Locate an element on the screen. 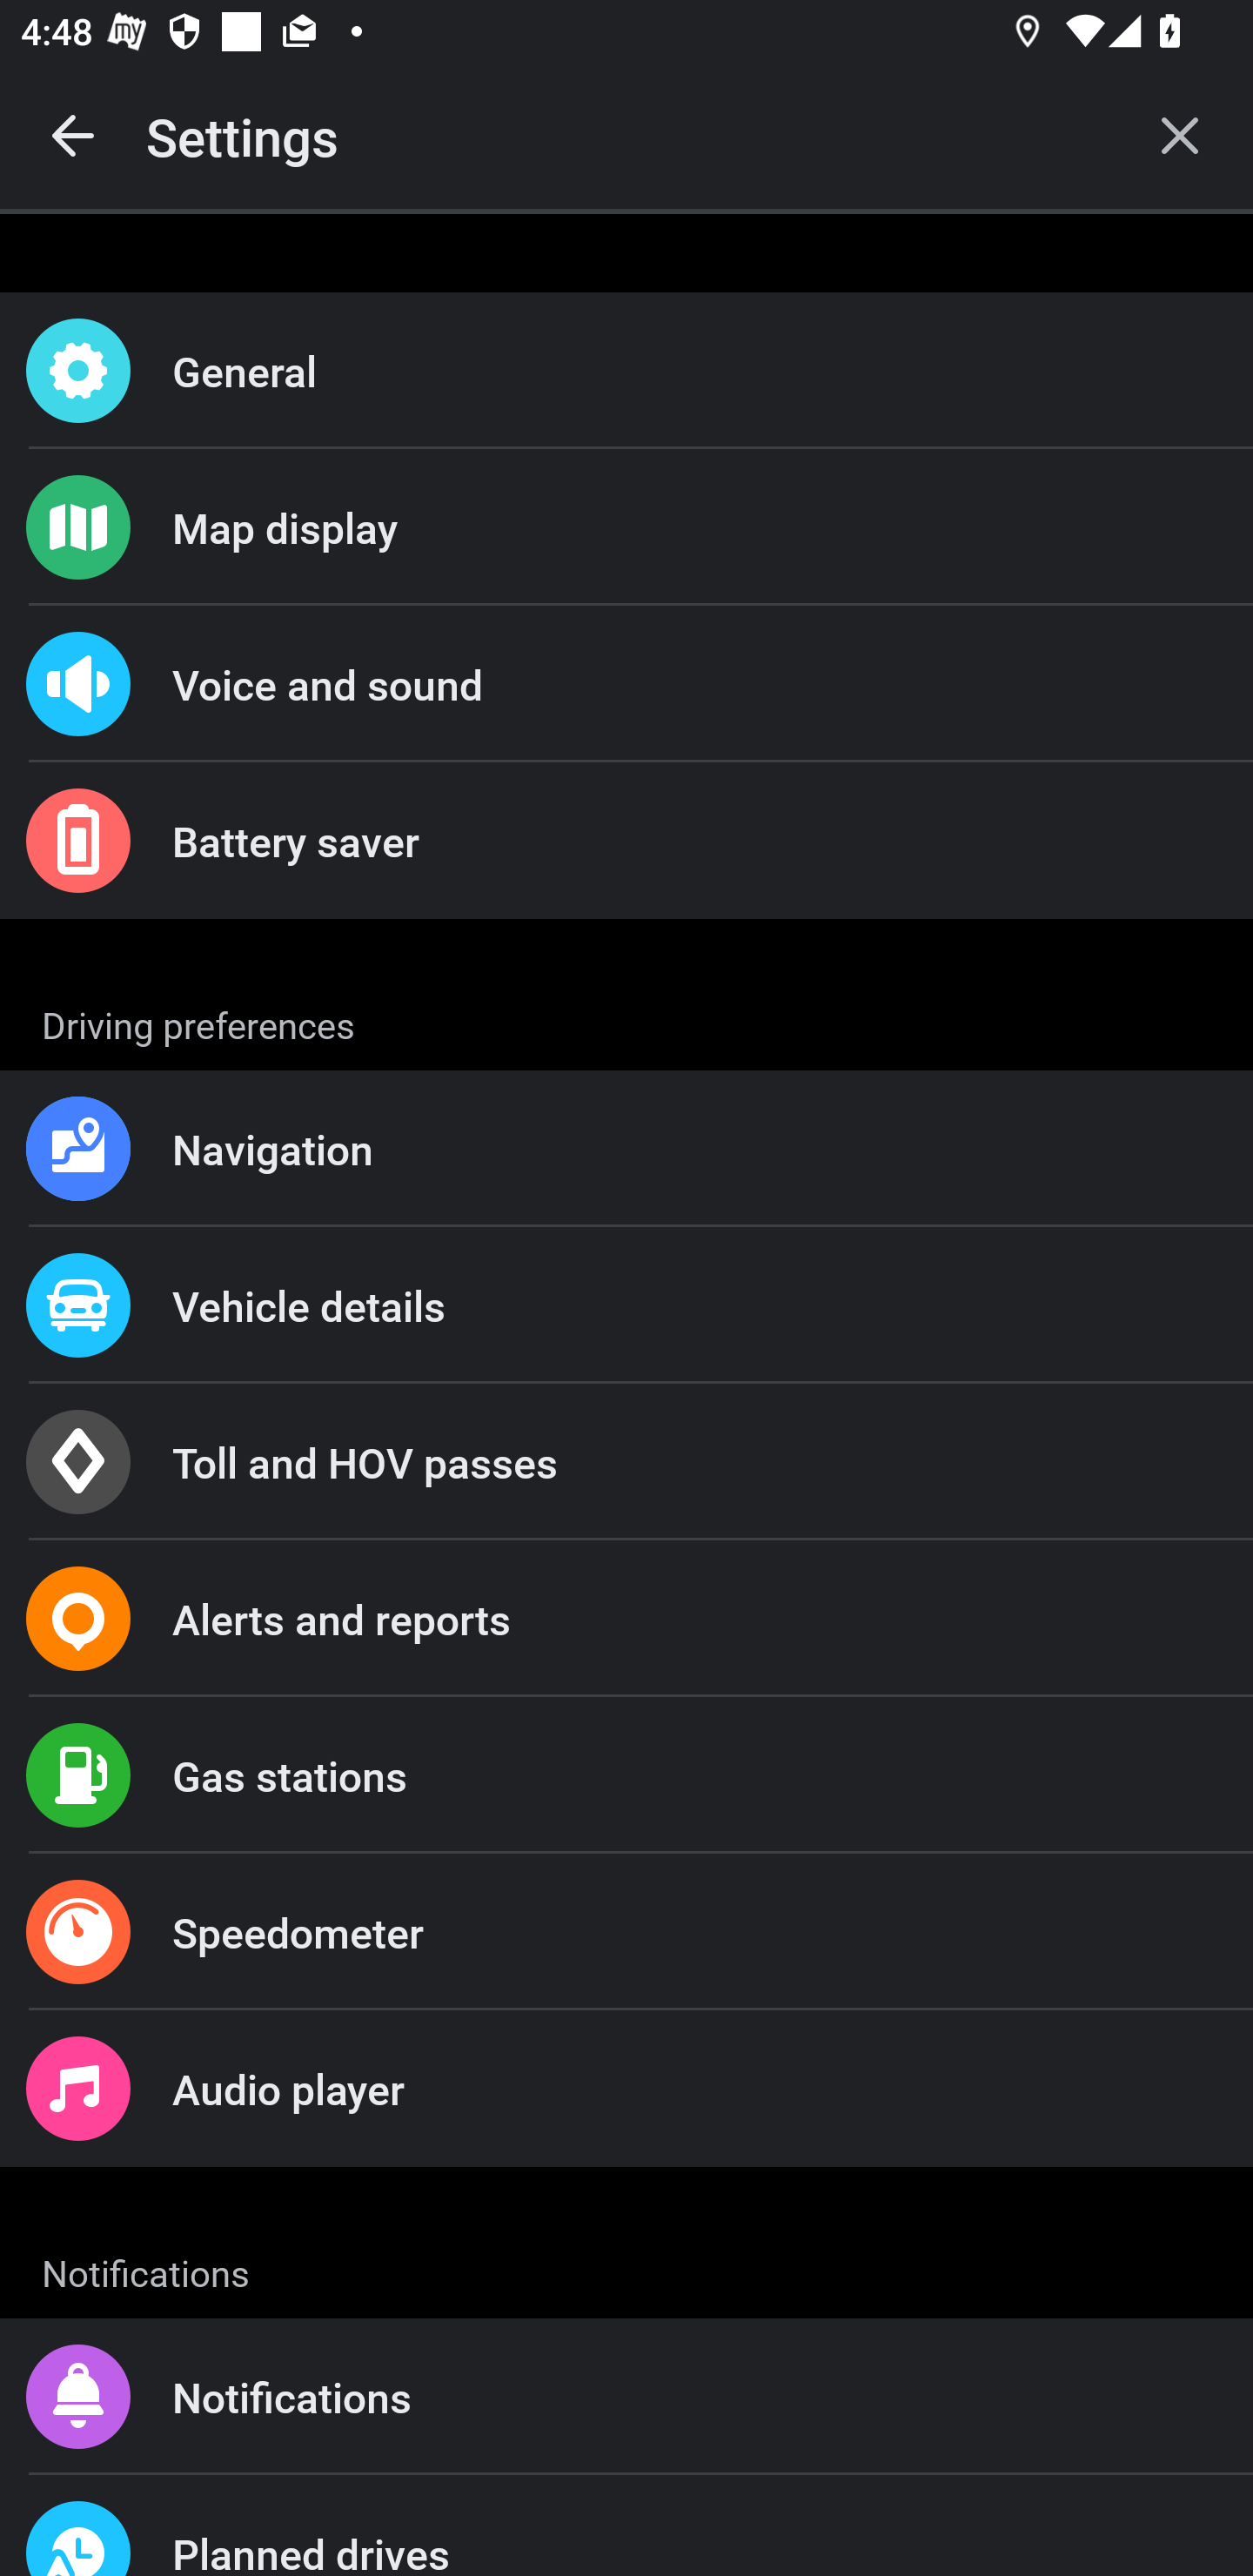 The image size is (1253, 2576). Toll and HOV passes is located at coordinates (626, 1462).